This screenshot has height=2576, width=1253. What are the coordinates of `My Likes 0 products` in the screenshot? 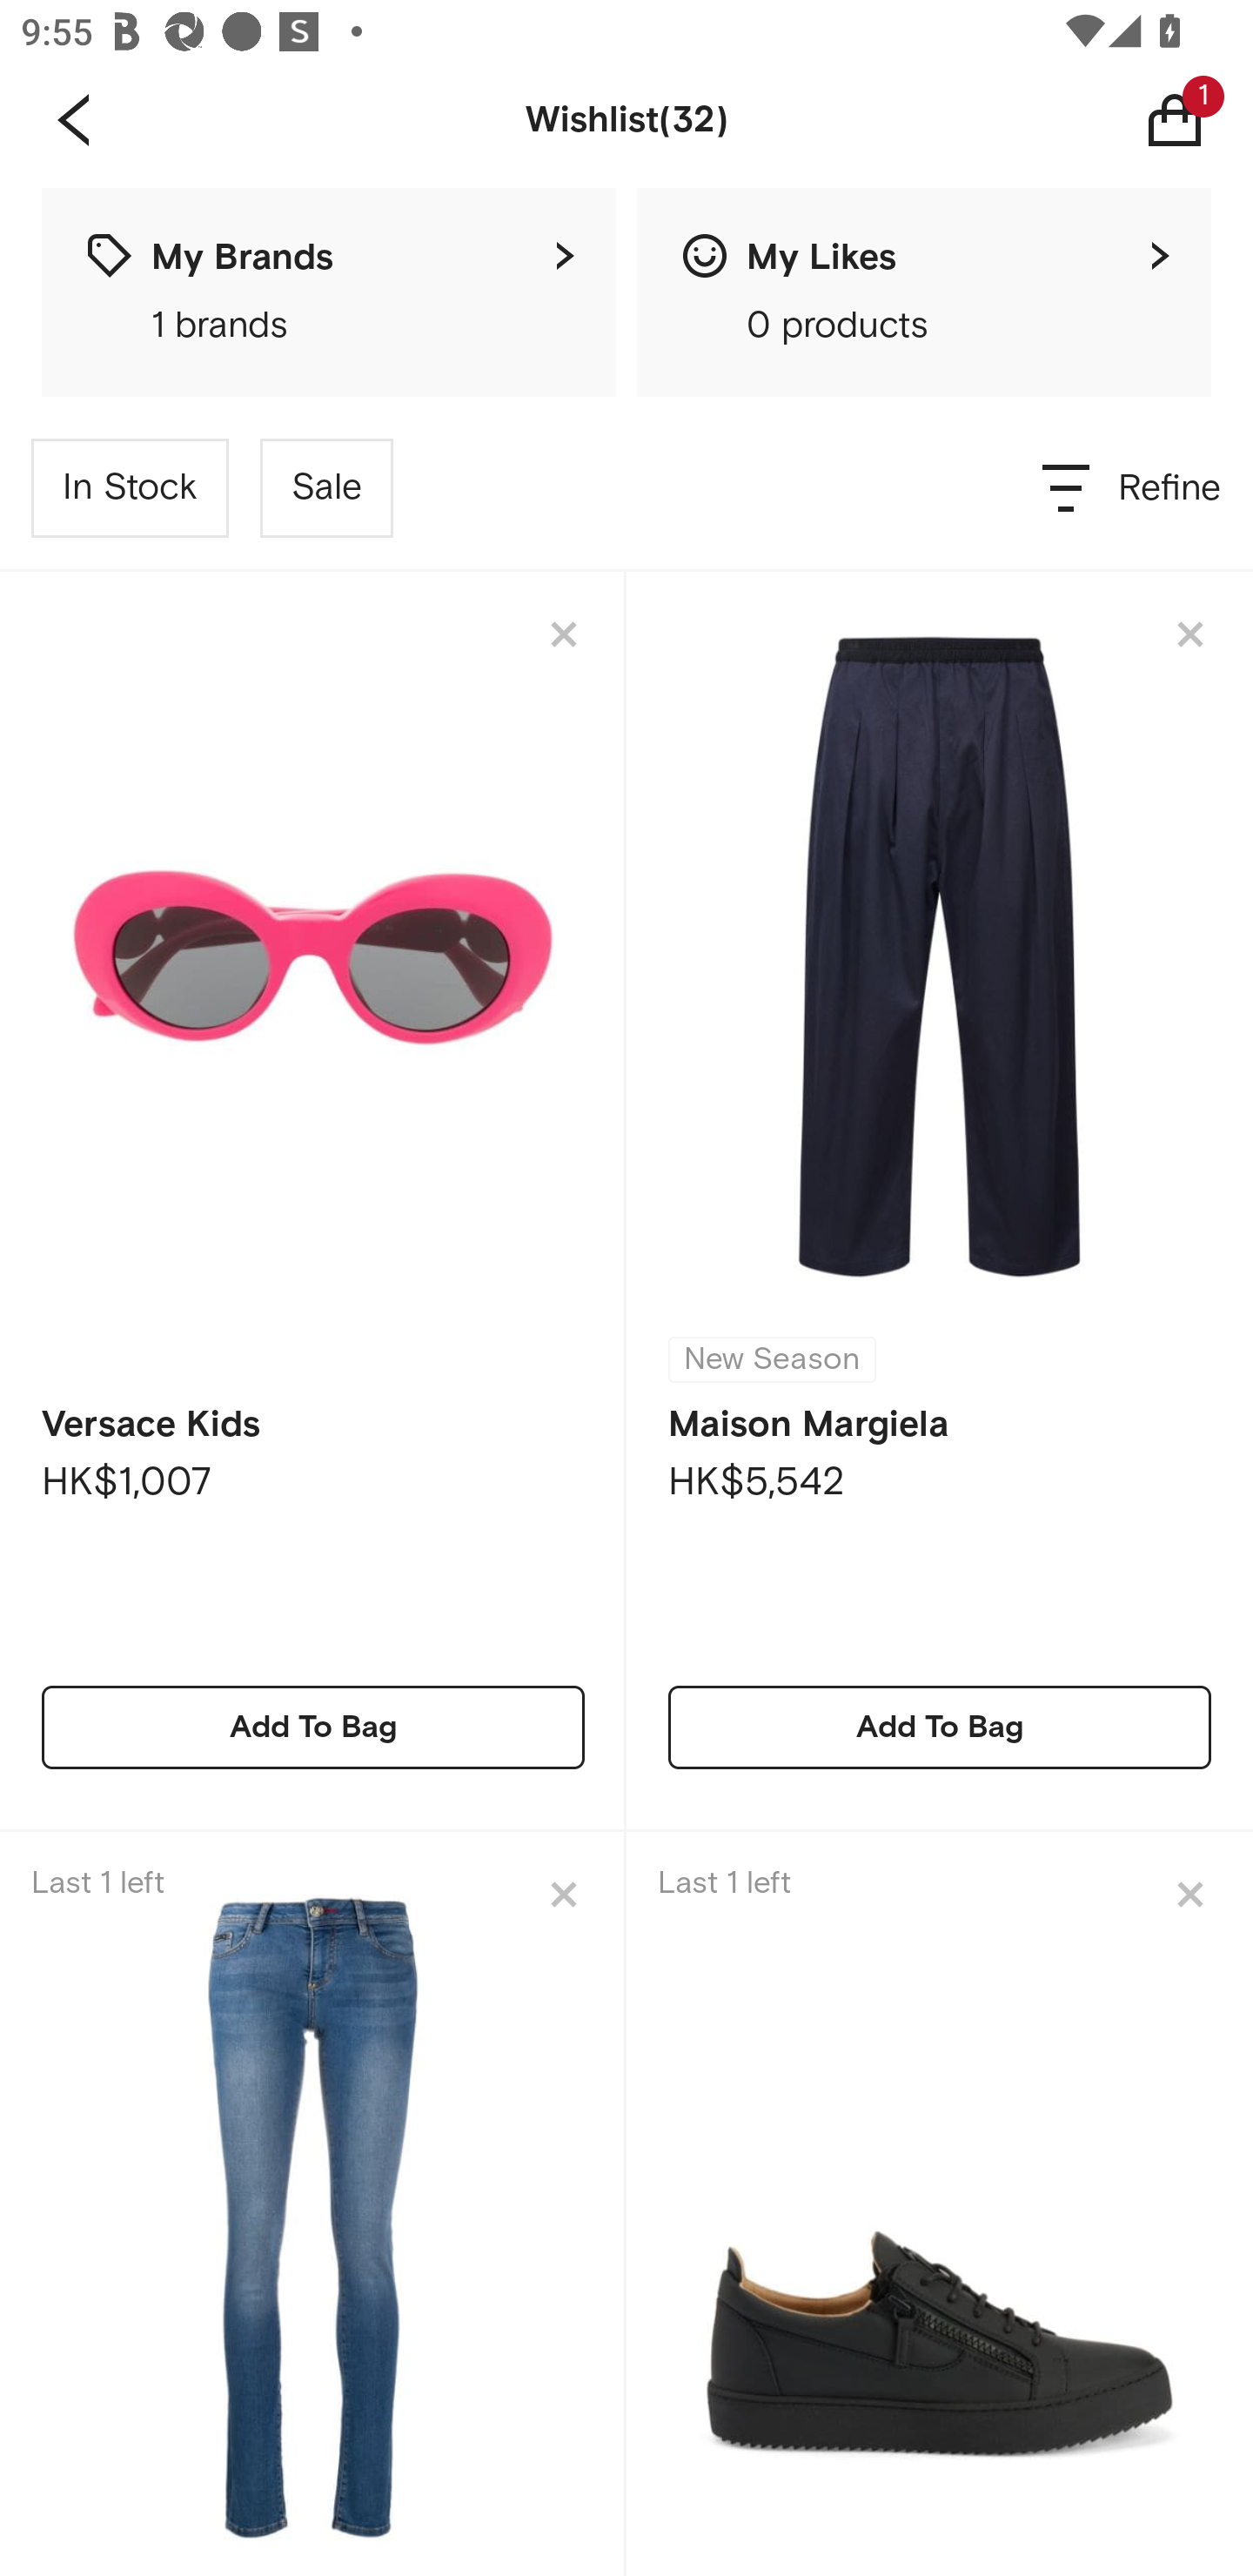 It's located at (924, 292).